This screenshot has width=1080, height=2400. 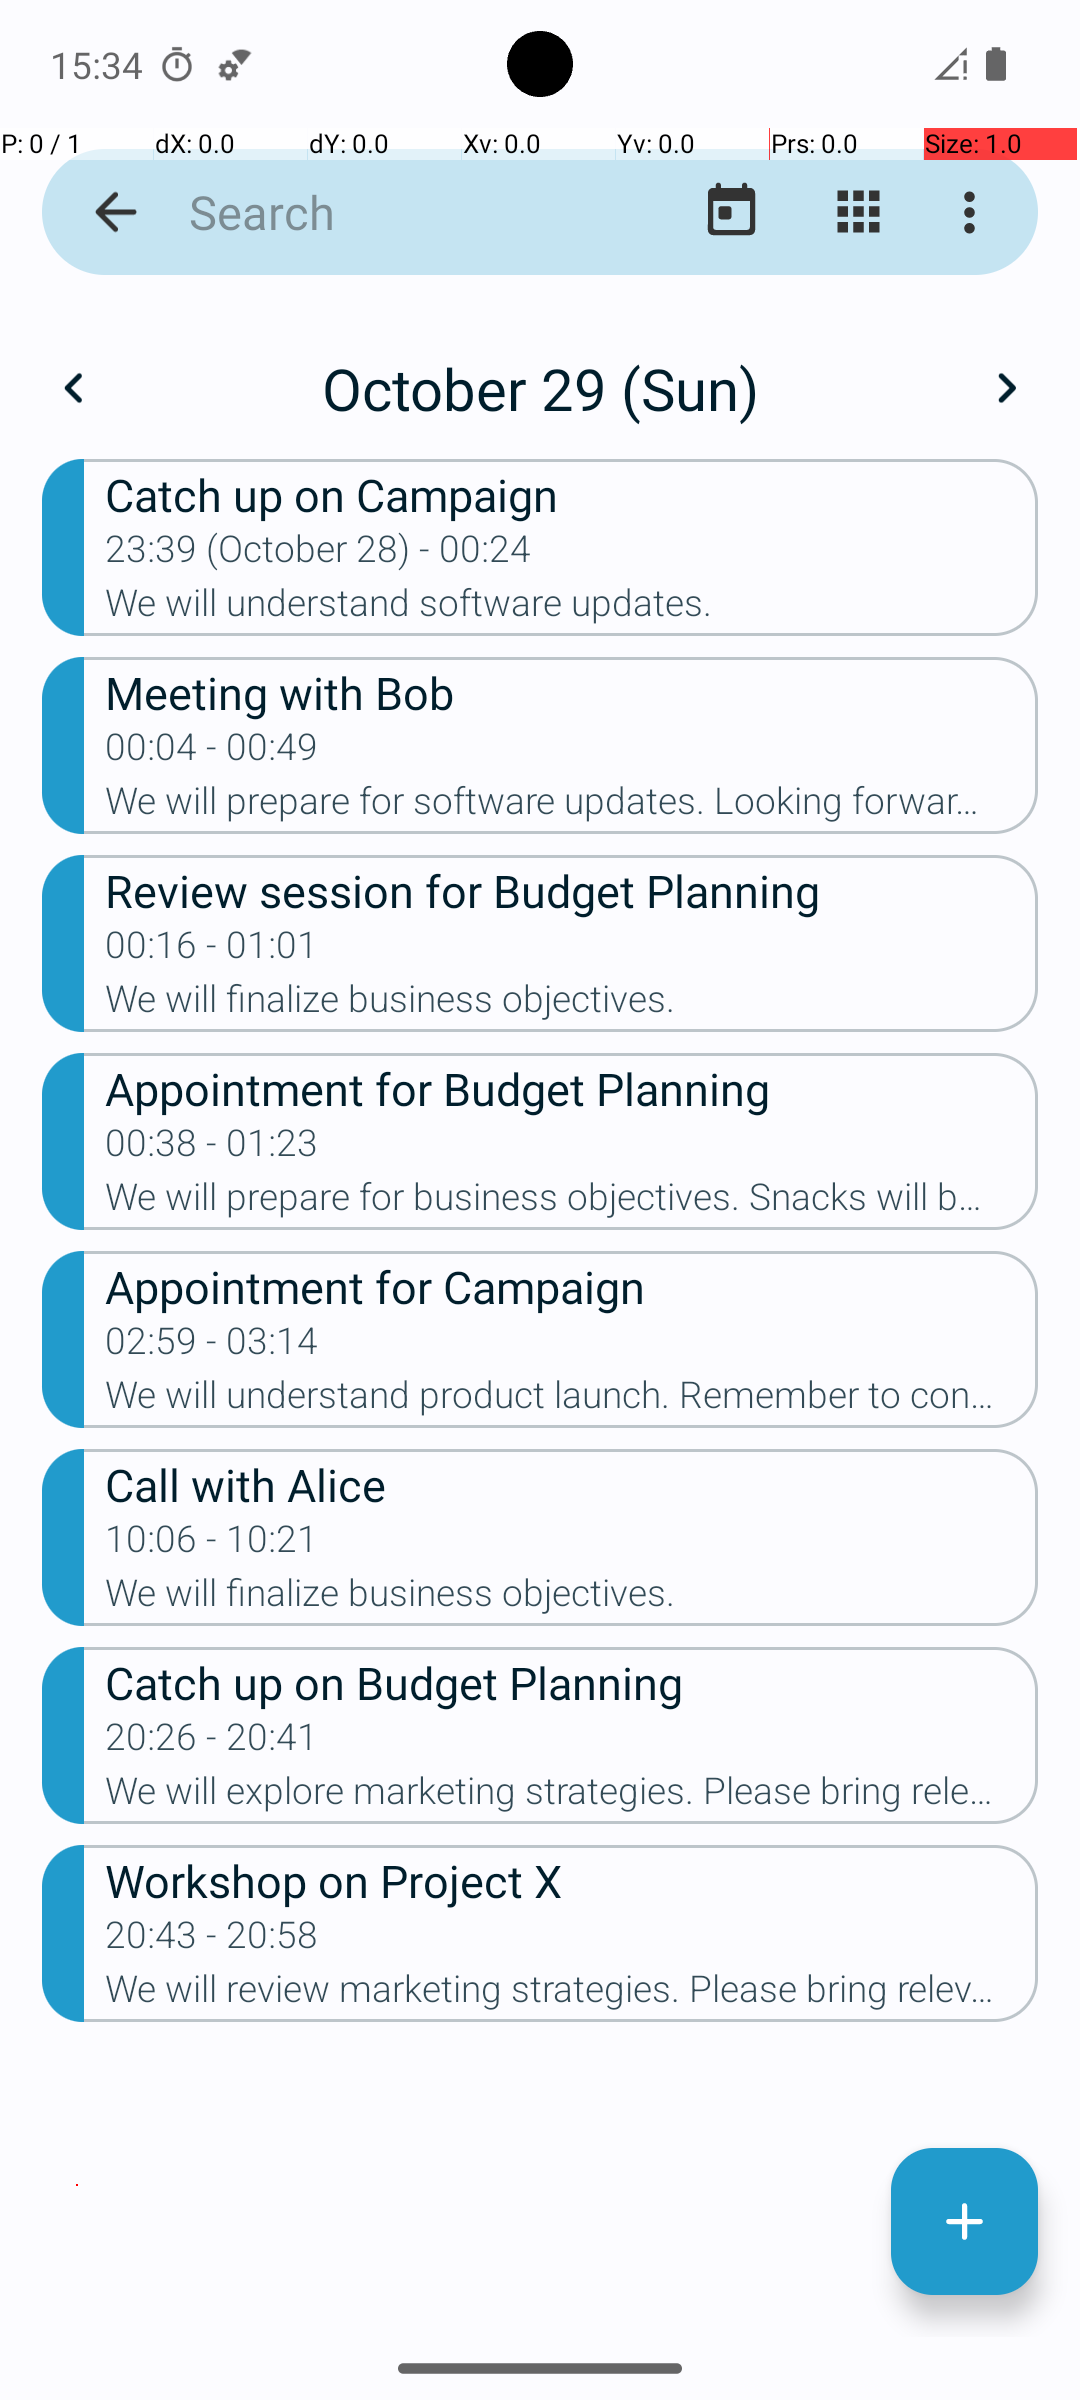 I want to click on We will explore marketing strategies. Please bring relevant documents., so click(x=572, y=1797).